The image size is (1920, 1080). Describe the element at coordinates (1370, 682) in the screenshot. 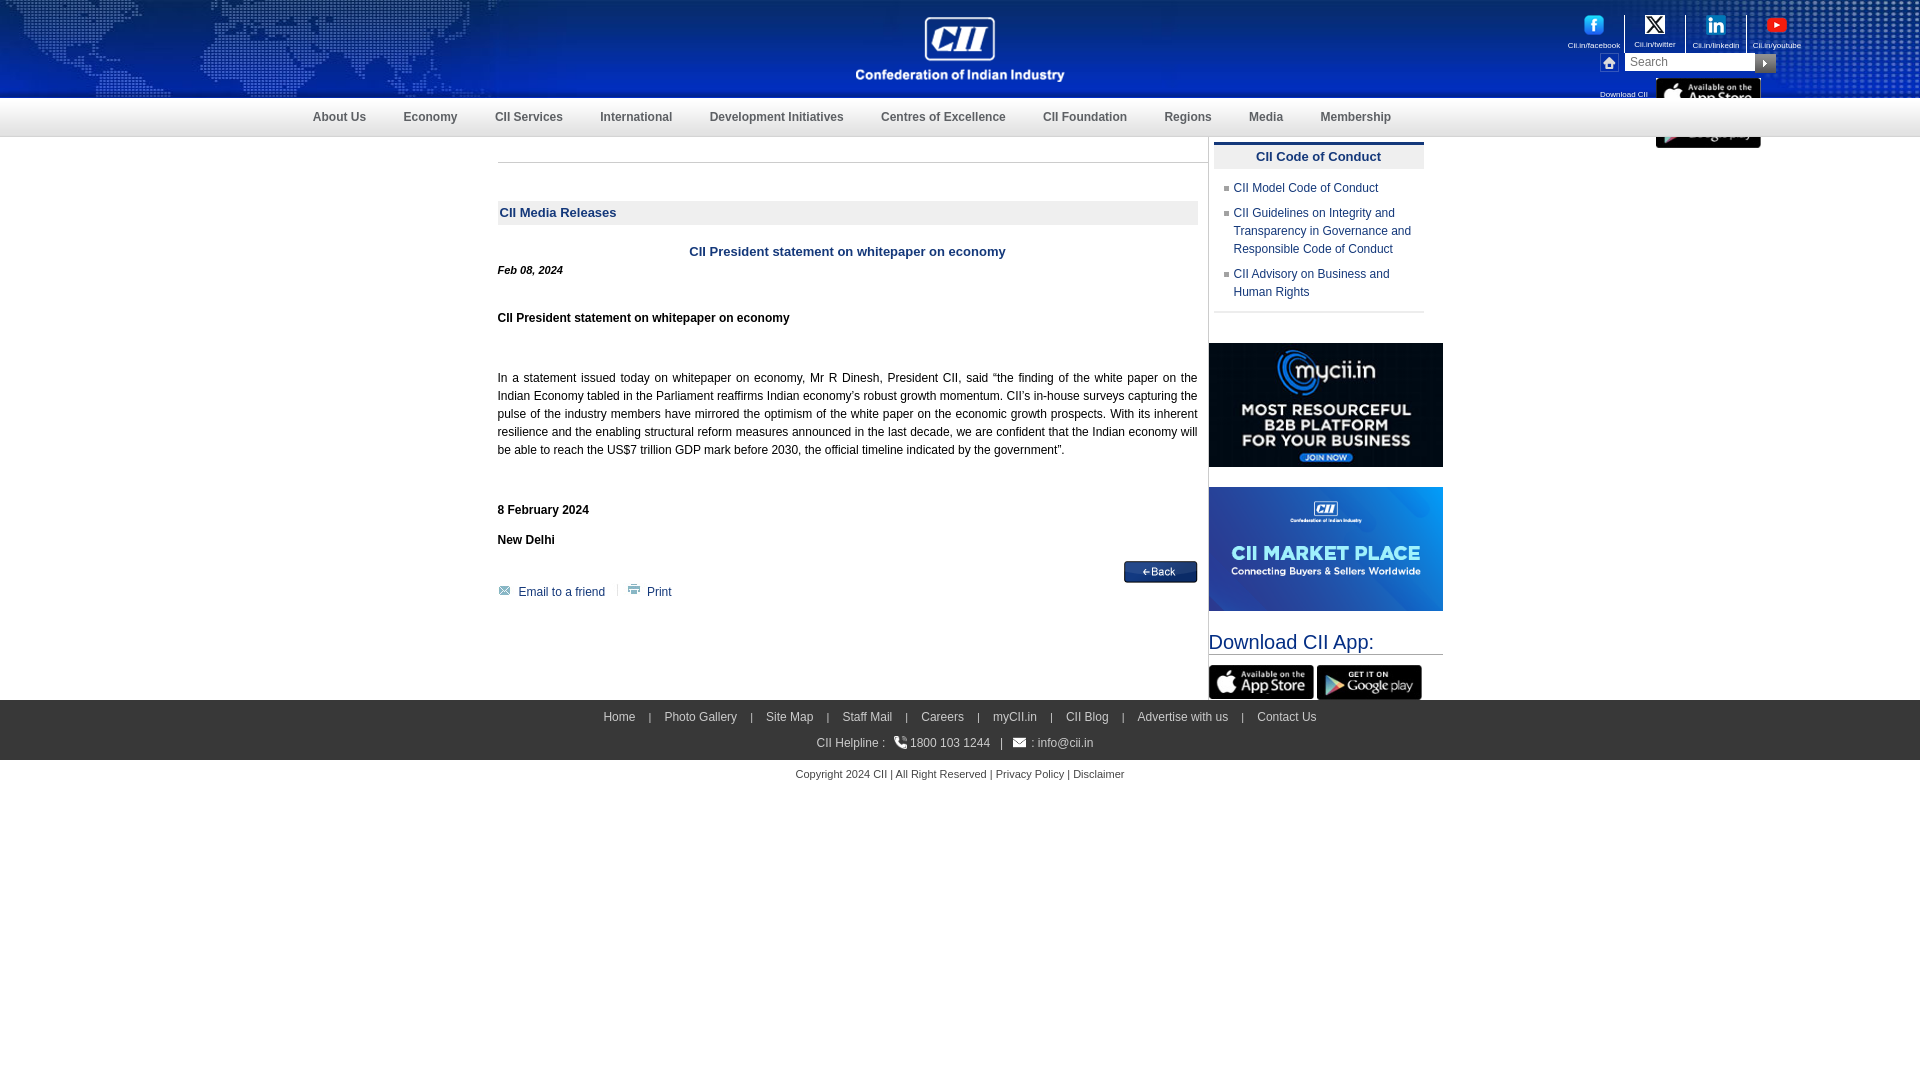

I see `Google Play` at that location.